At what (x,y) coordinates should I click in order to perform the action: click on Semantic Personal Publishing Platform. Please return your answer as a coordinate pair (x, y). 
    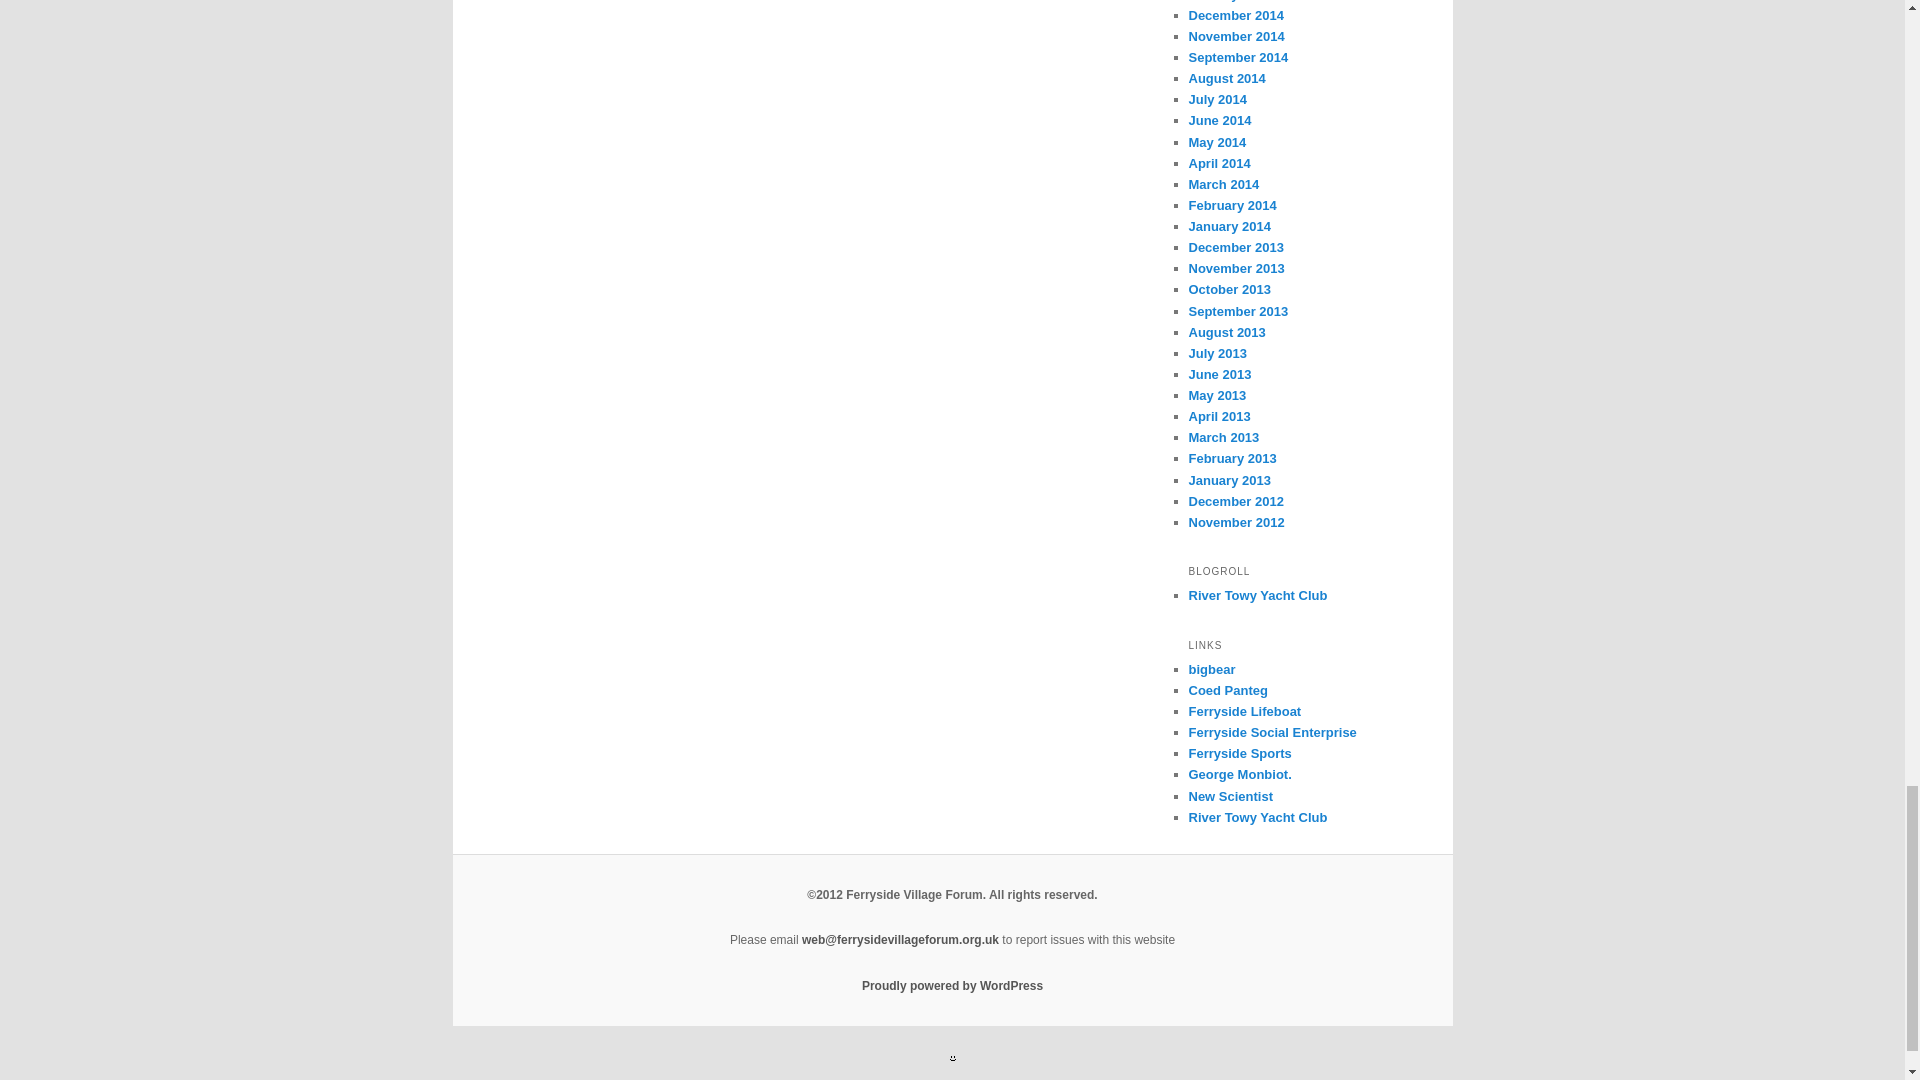
    Looking at the image, I should click on (952, 985).